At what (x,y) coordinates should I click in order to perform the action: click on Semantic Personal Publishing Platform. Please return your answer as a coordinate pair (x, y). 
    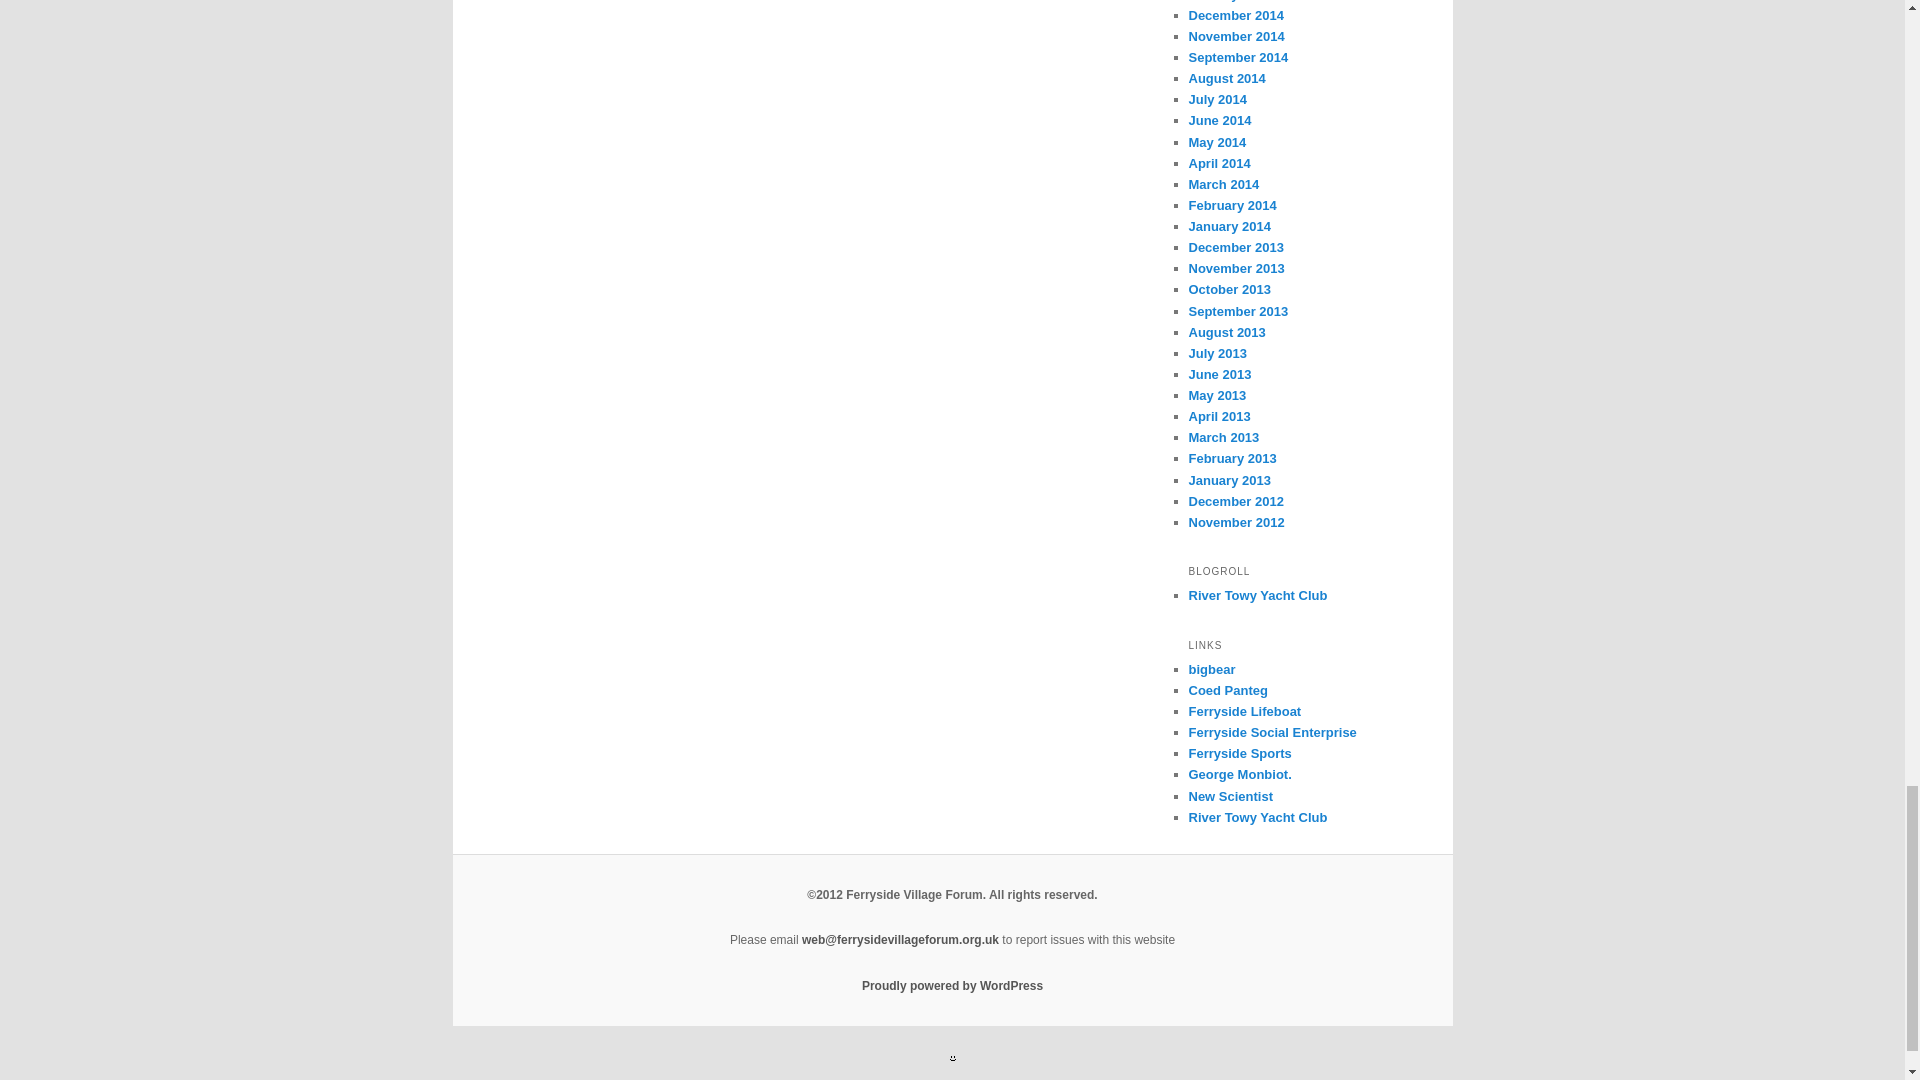
    Looking at the image, I should click on (952, 985).